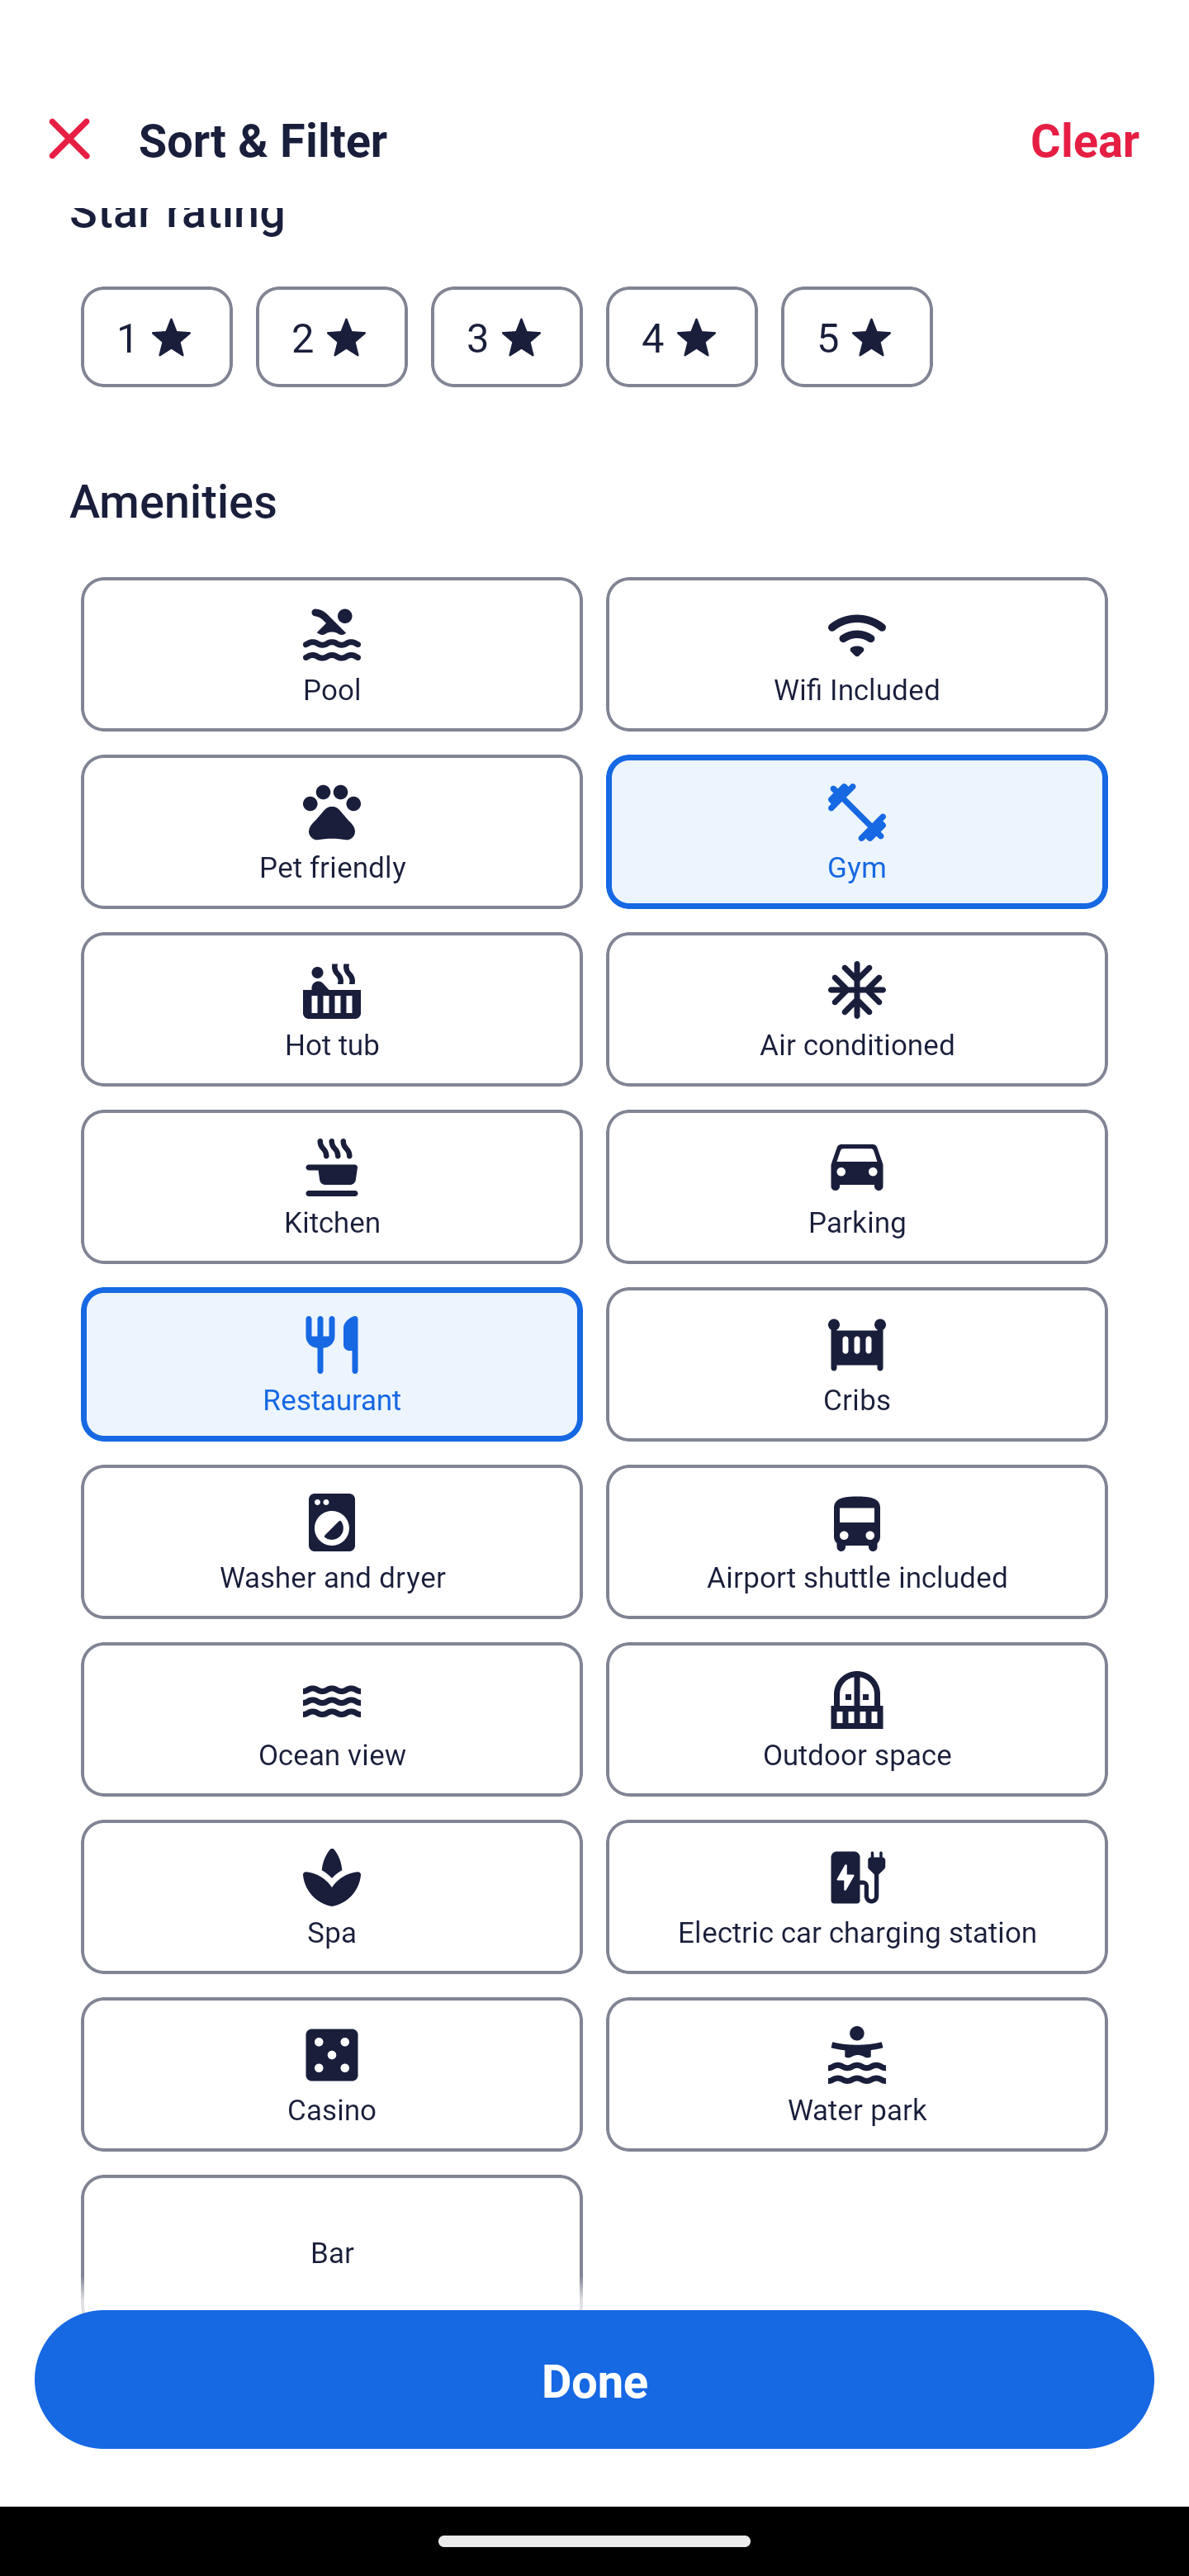  What do you see at coordinates (857, 2074) in the screenshot?
I see `Water park` at bounding box center [857, 2074].